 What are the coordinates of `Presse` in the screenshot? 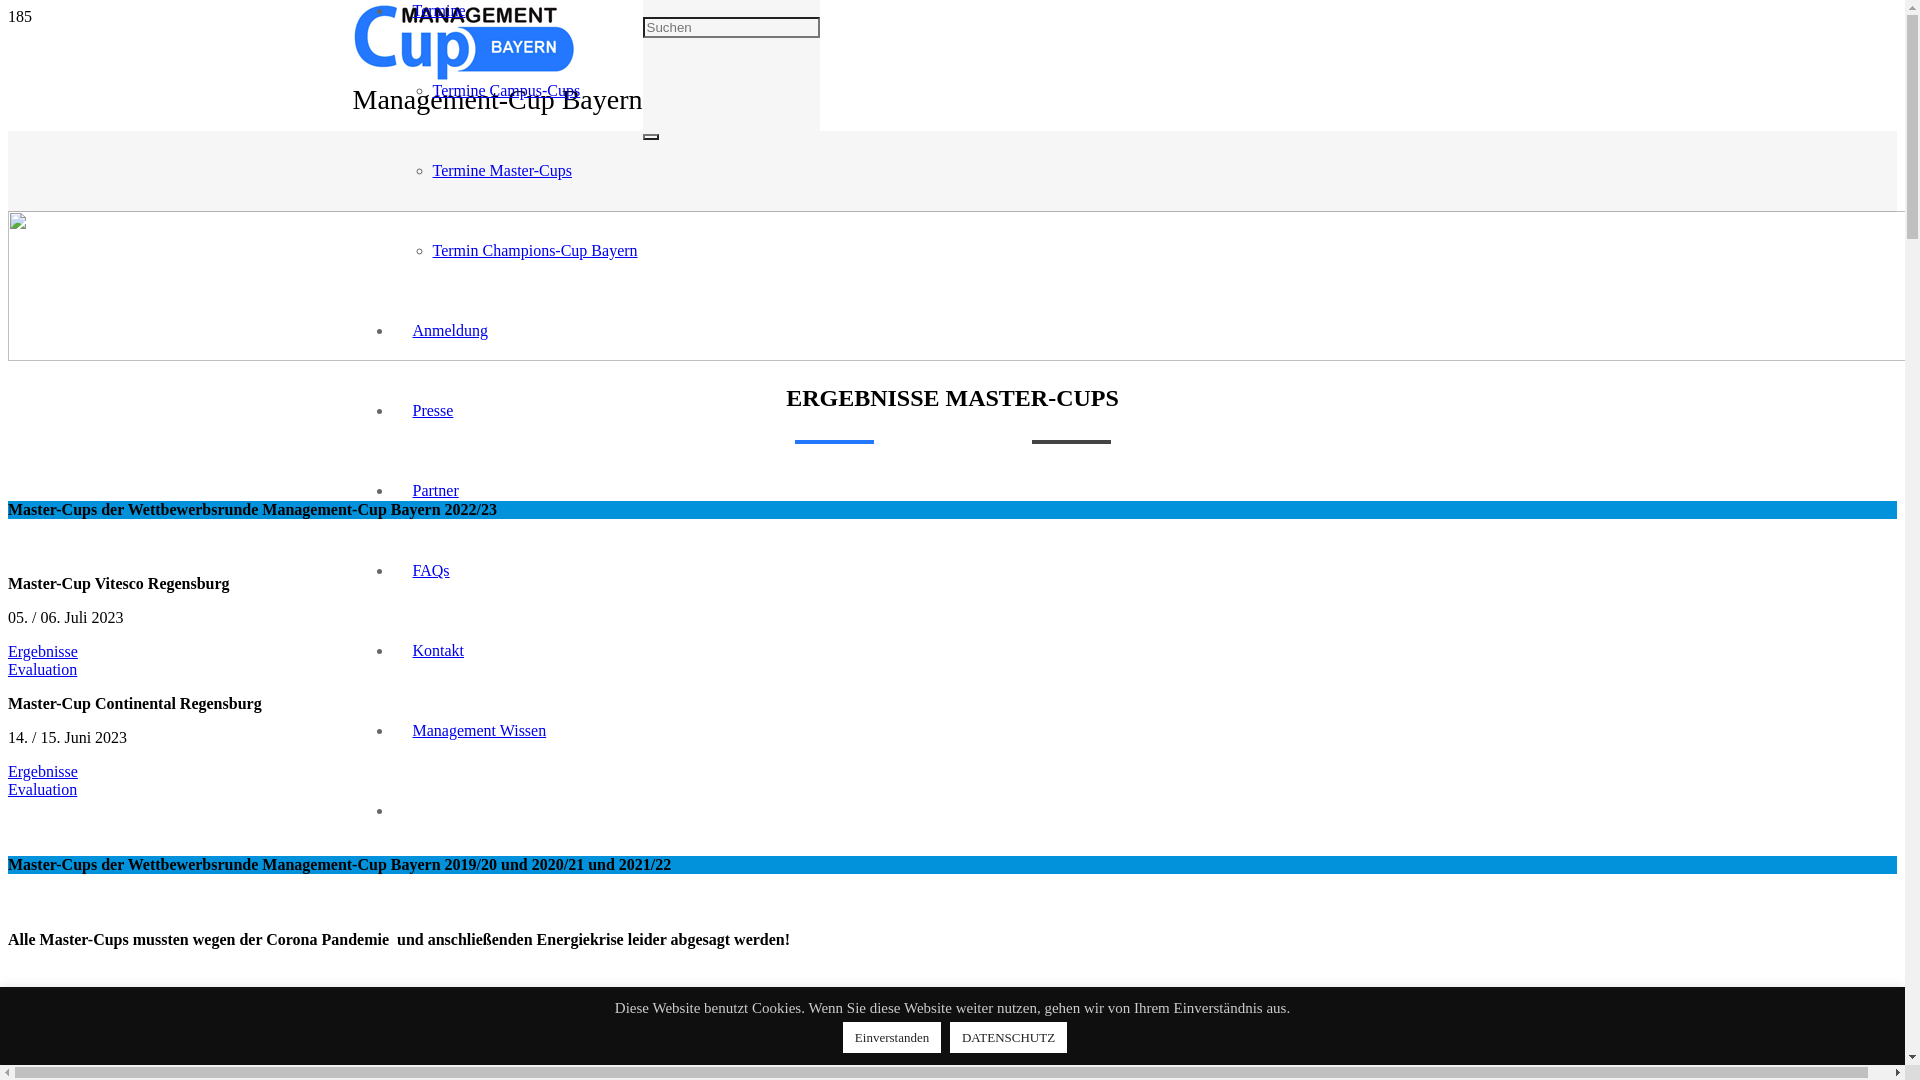 It's located at (432, 410).